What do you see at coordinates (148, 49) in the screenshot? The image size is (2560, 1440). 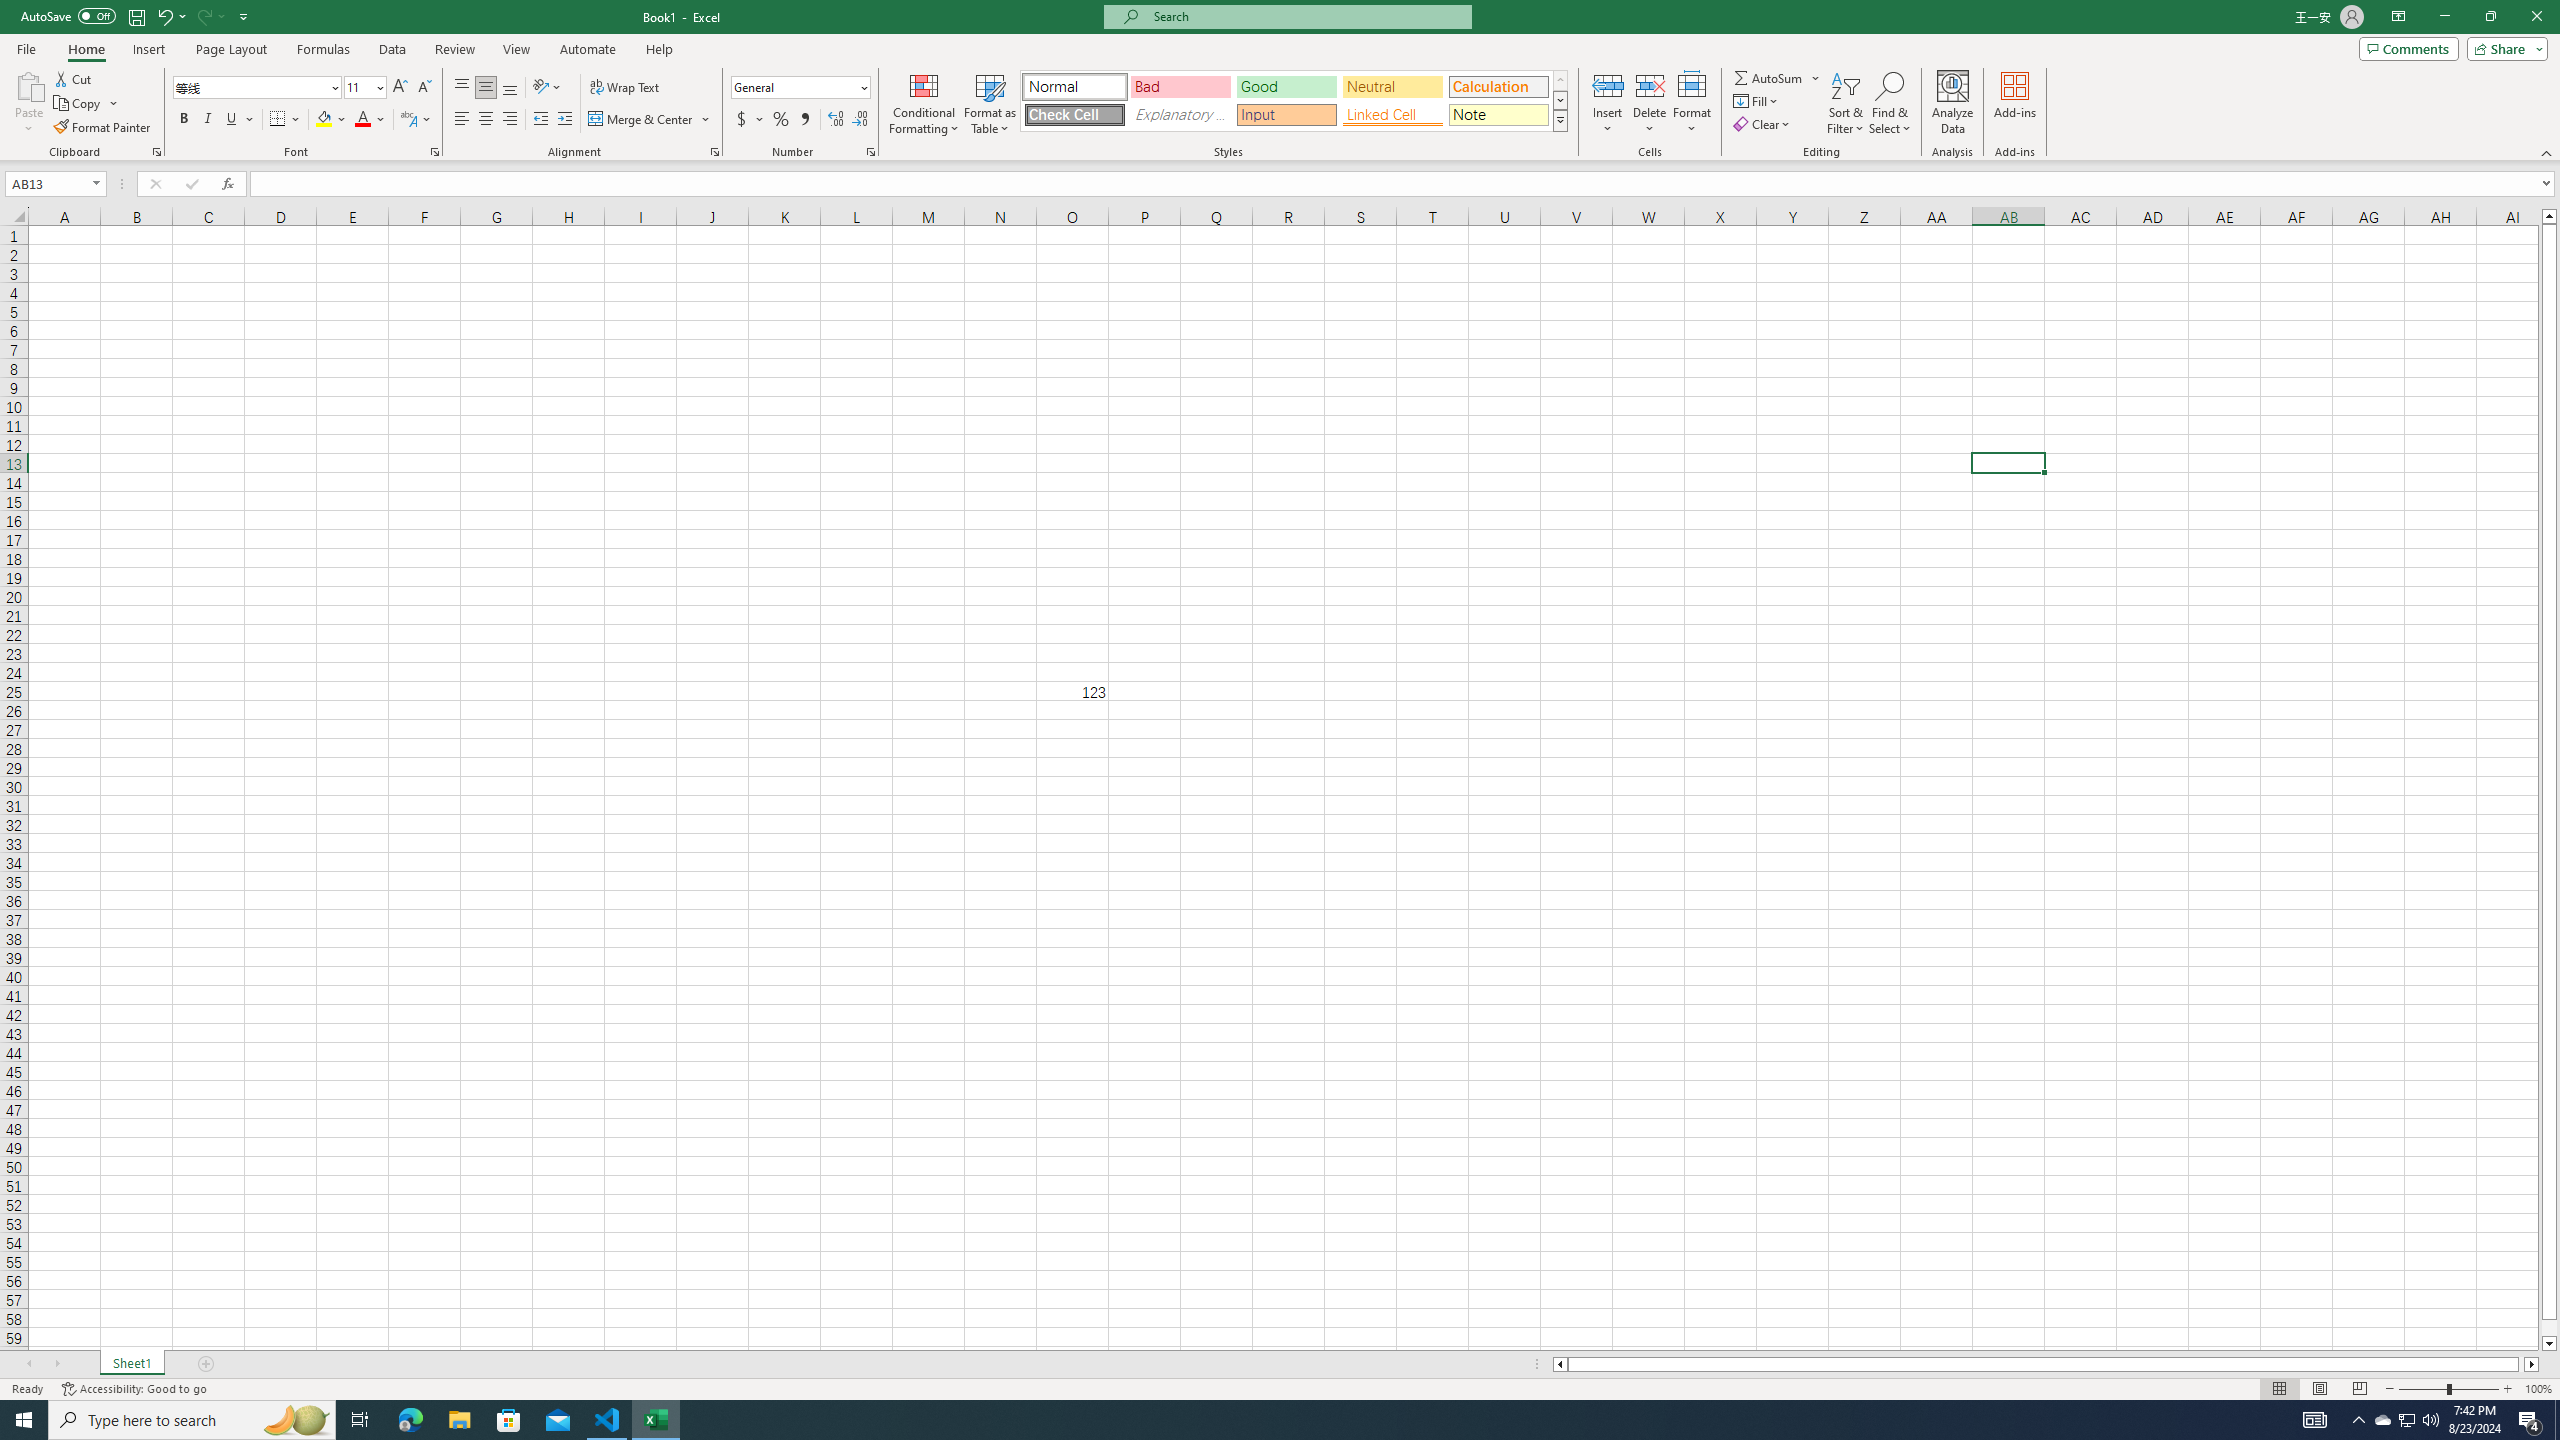 I see `Insert` at bounding box center [148, 49].